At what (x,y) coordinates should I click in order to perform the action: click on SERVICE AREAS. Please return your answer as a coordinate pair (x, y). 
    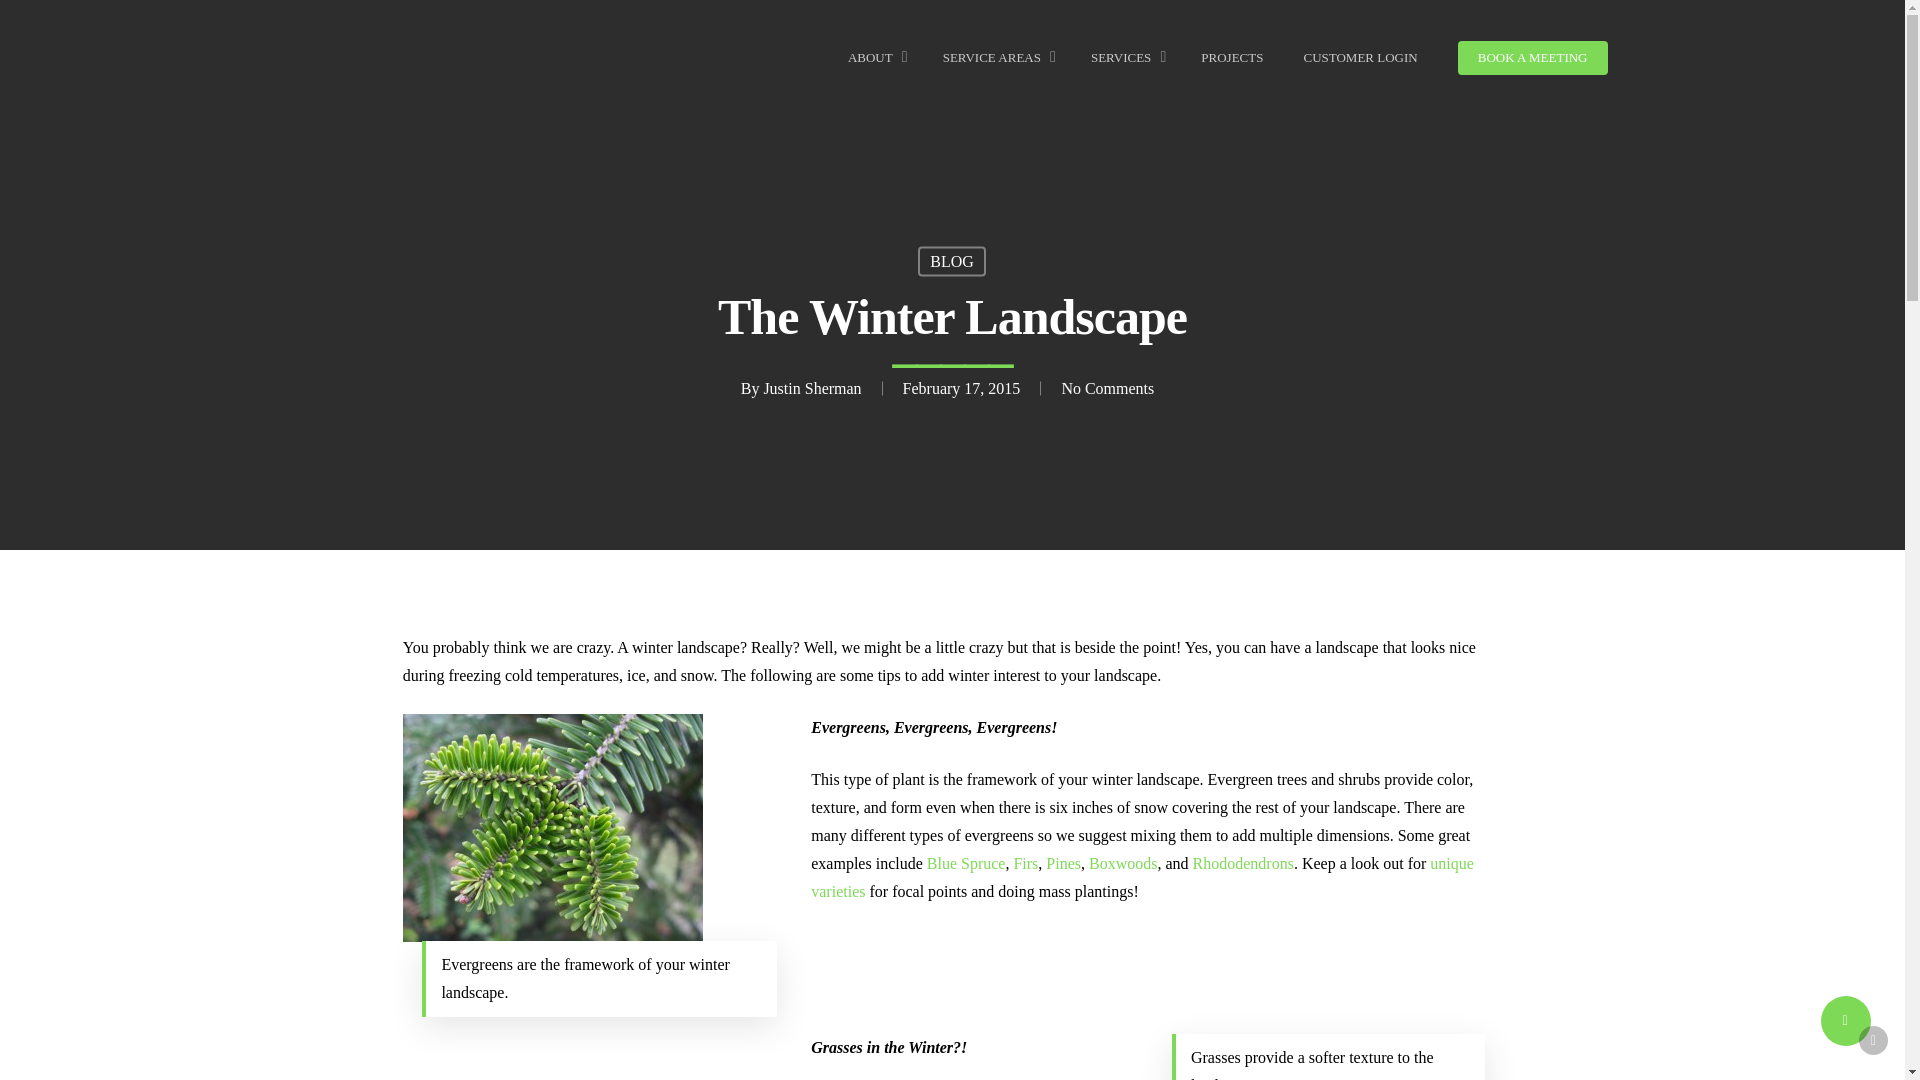
    Looking at the image, I should click on (996, 58).